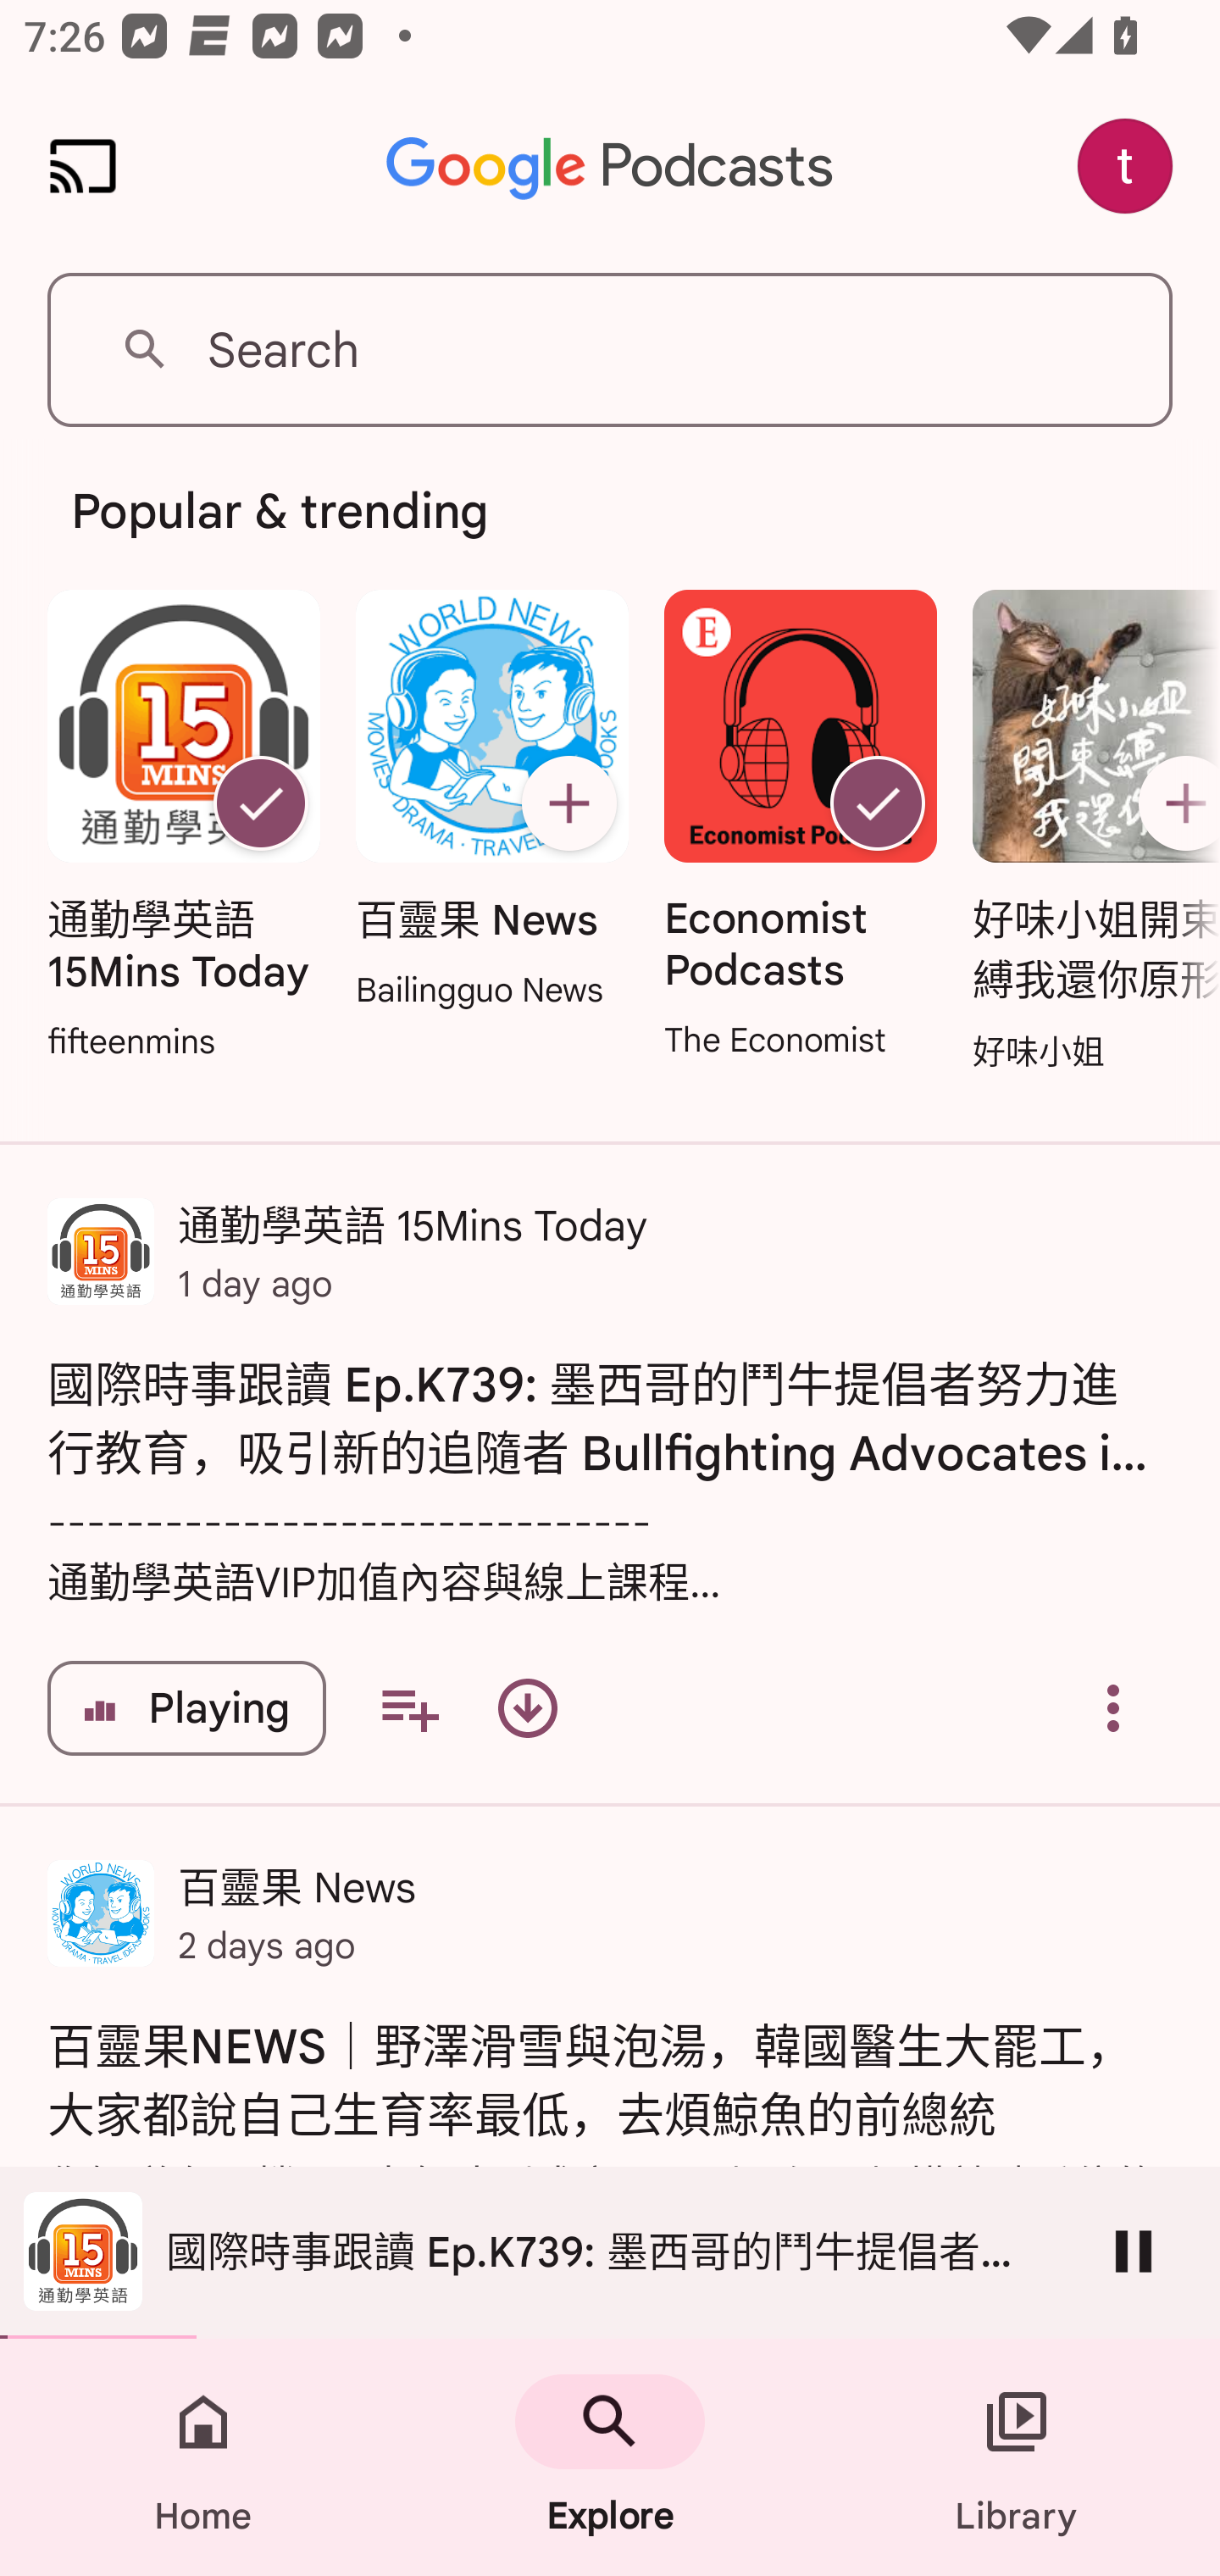  What do you see at coordinates (1134, 2251) in the screenshot?
I see `Pause` at bounding box center [1134, 2251].